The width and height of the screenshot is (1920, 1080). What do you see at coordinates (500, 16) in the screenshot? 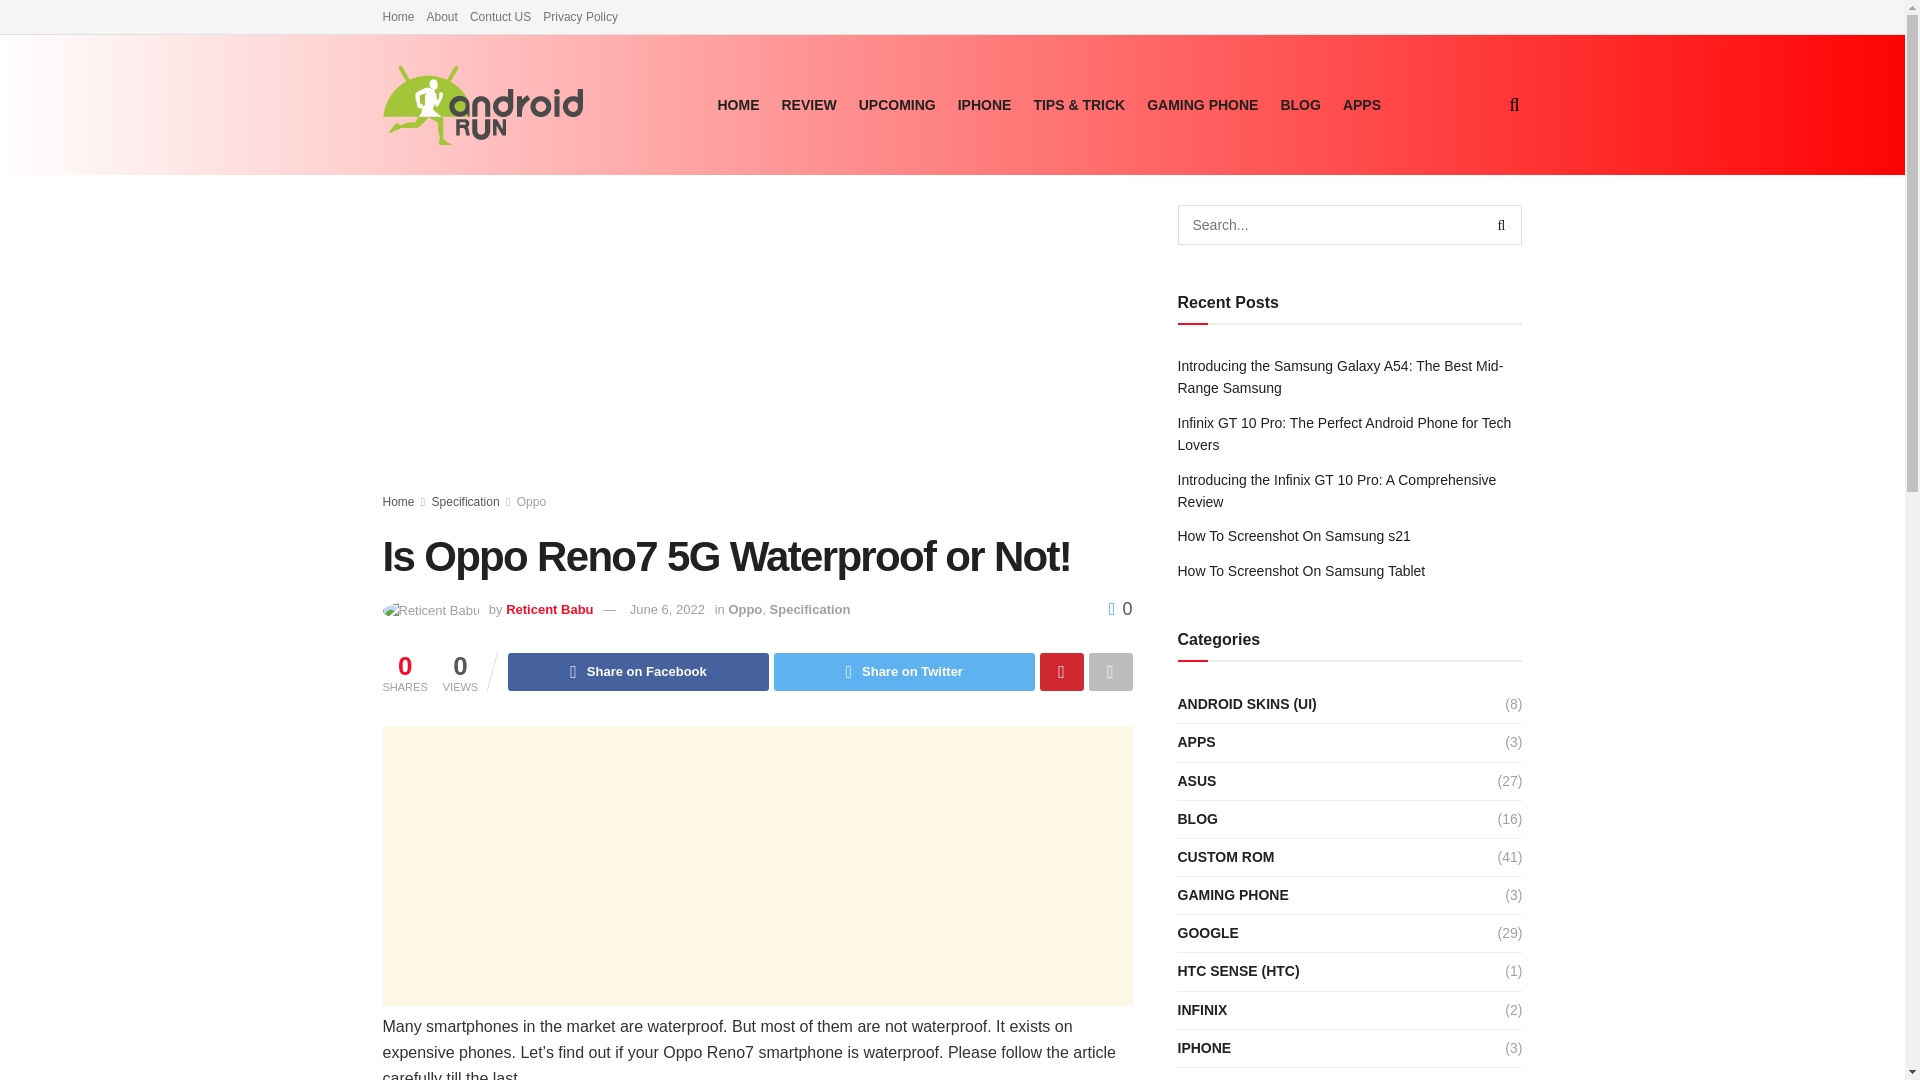
I see `Contuct US` at bounding box center [500, 16].